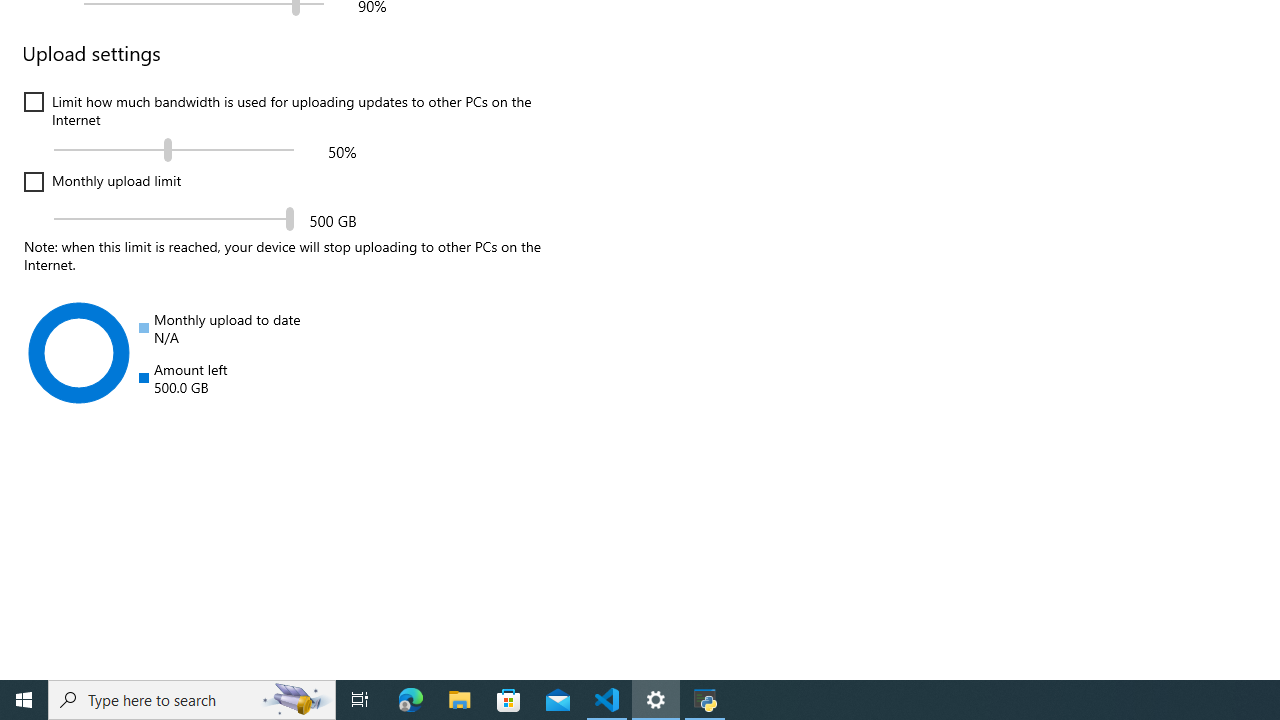 The image size is (1280, 720). I want to click on Settings - 1 running window, so click(656, 700).